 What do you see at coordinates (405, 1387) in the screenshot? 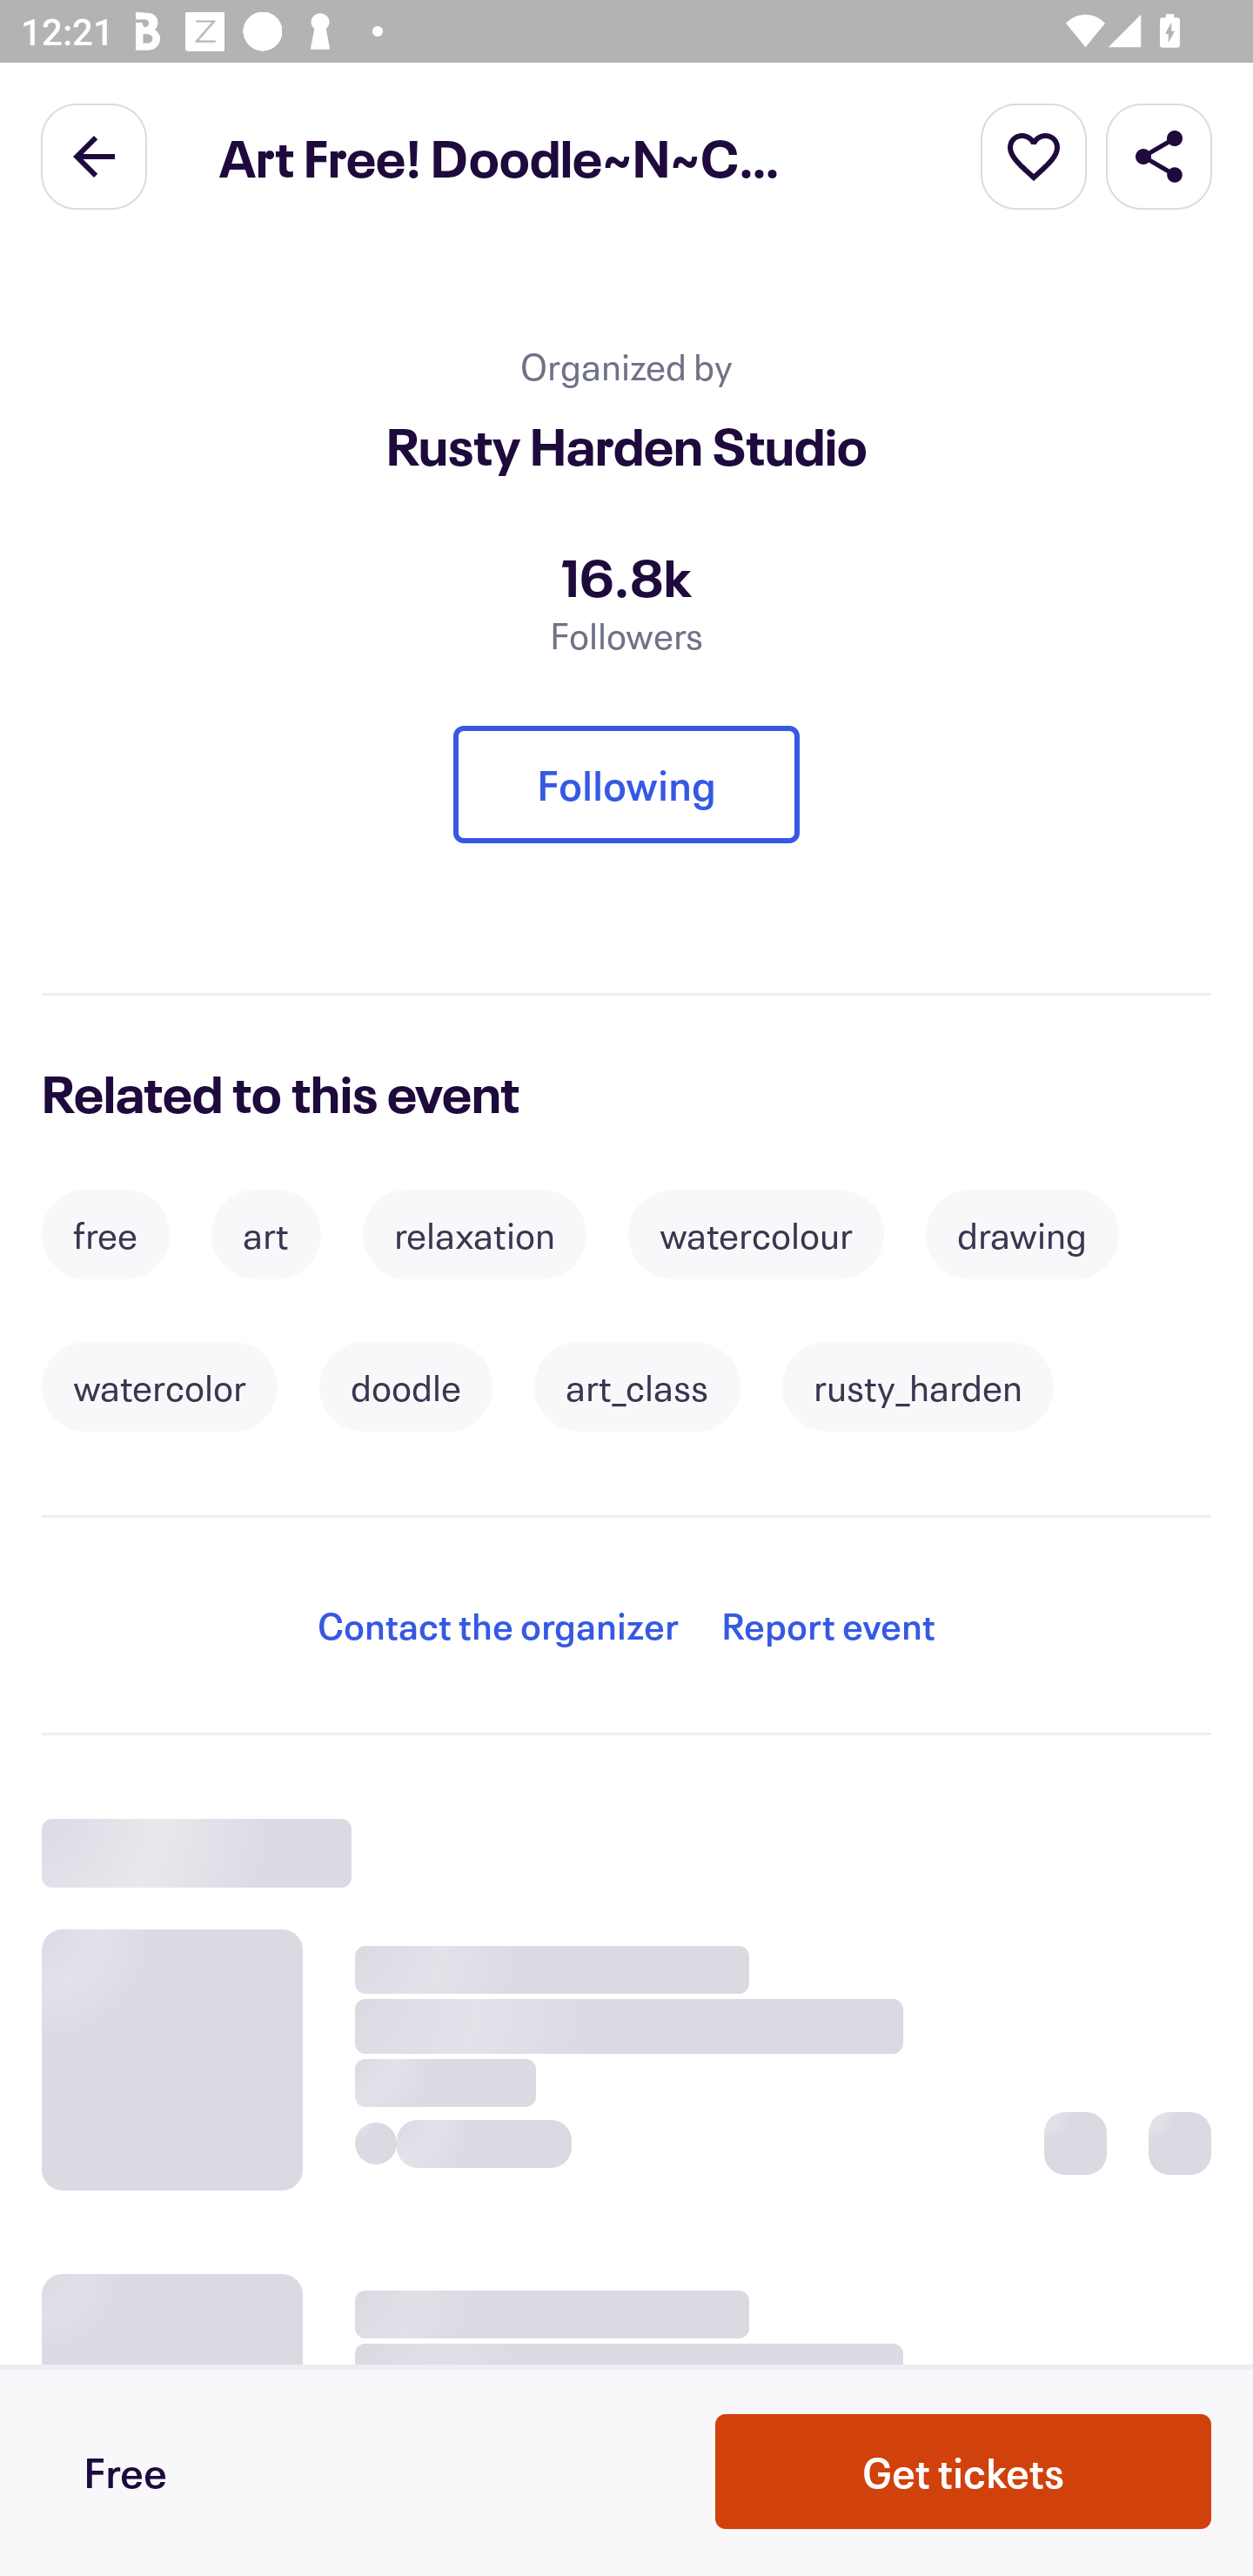
I see `doodle` at bounding box center [405, 1387].